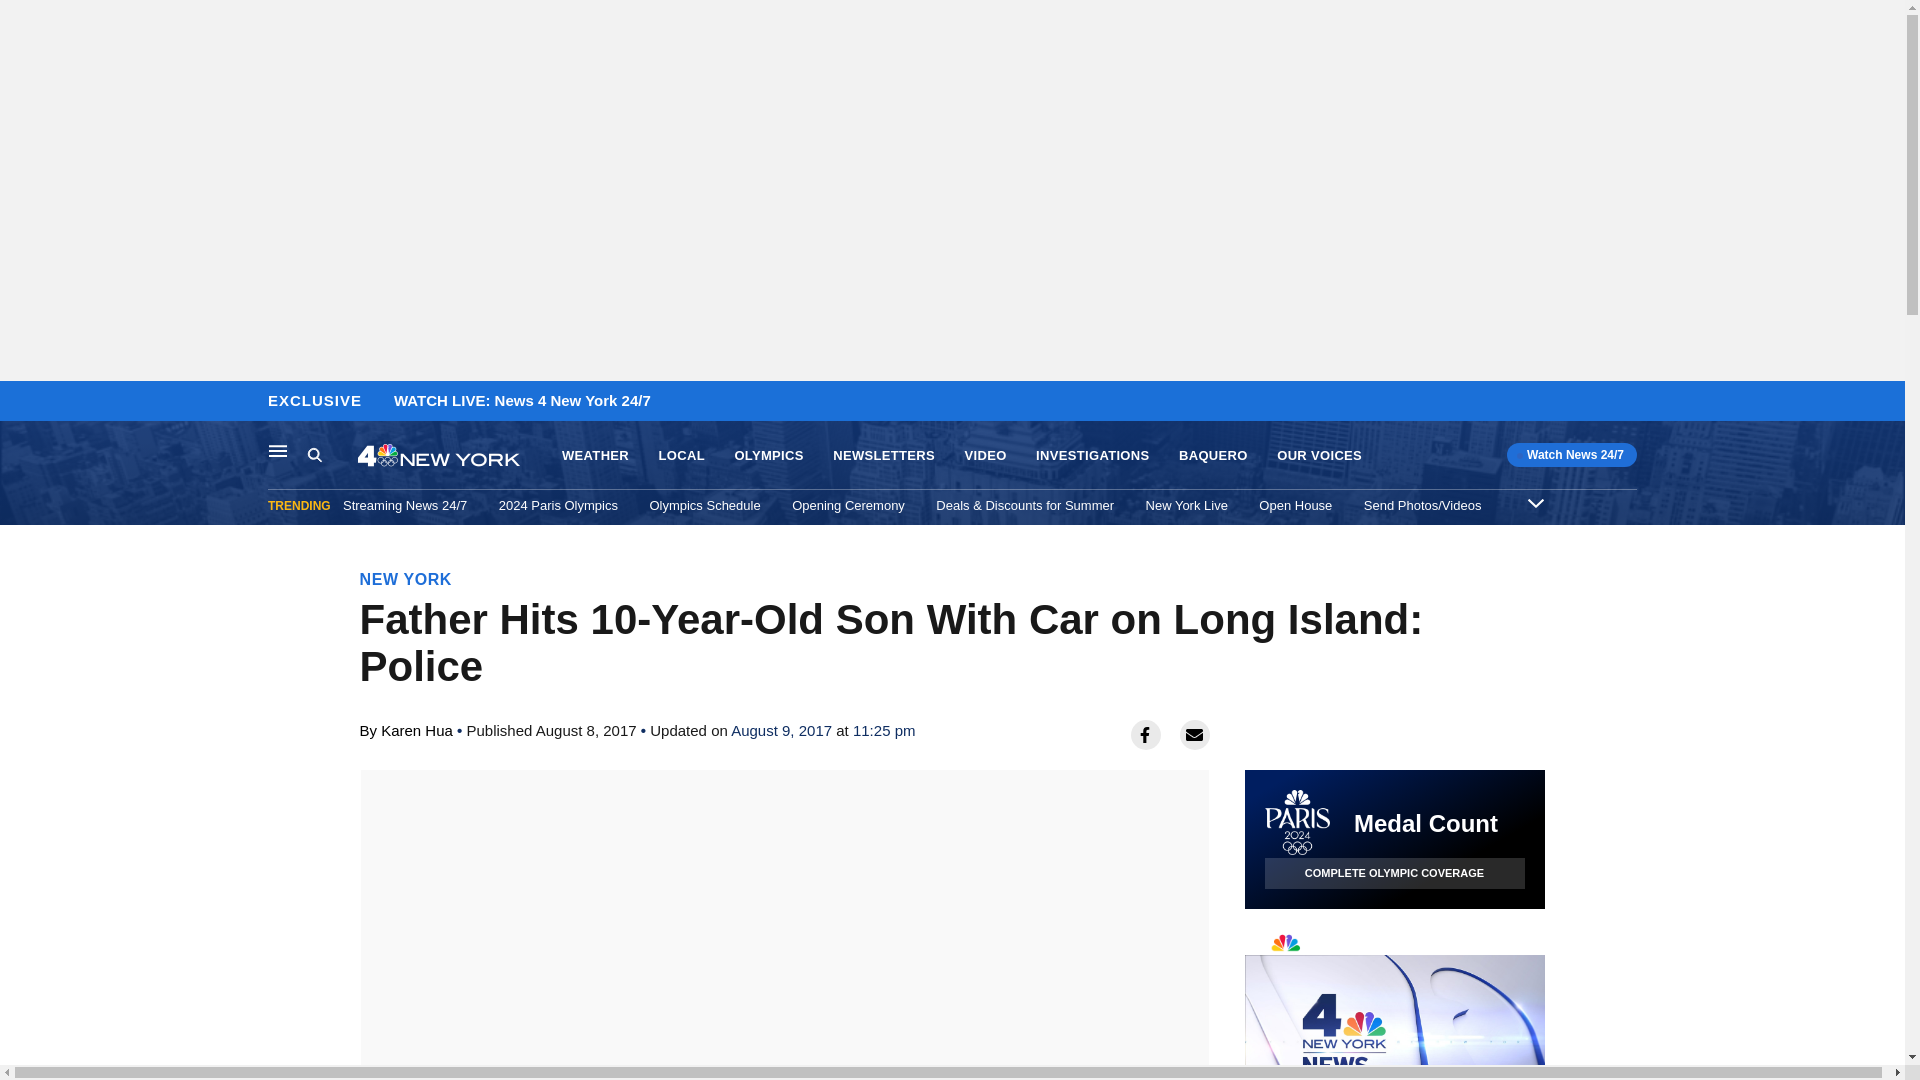  What do you see at coordinates (1318, 456) in the screenshot?
I see `Search` at bounding box center [1318, 456].